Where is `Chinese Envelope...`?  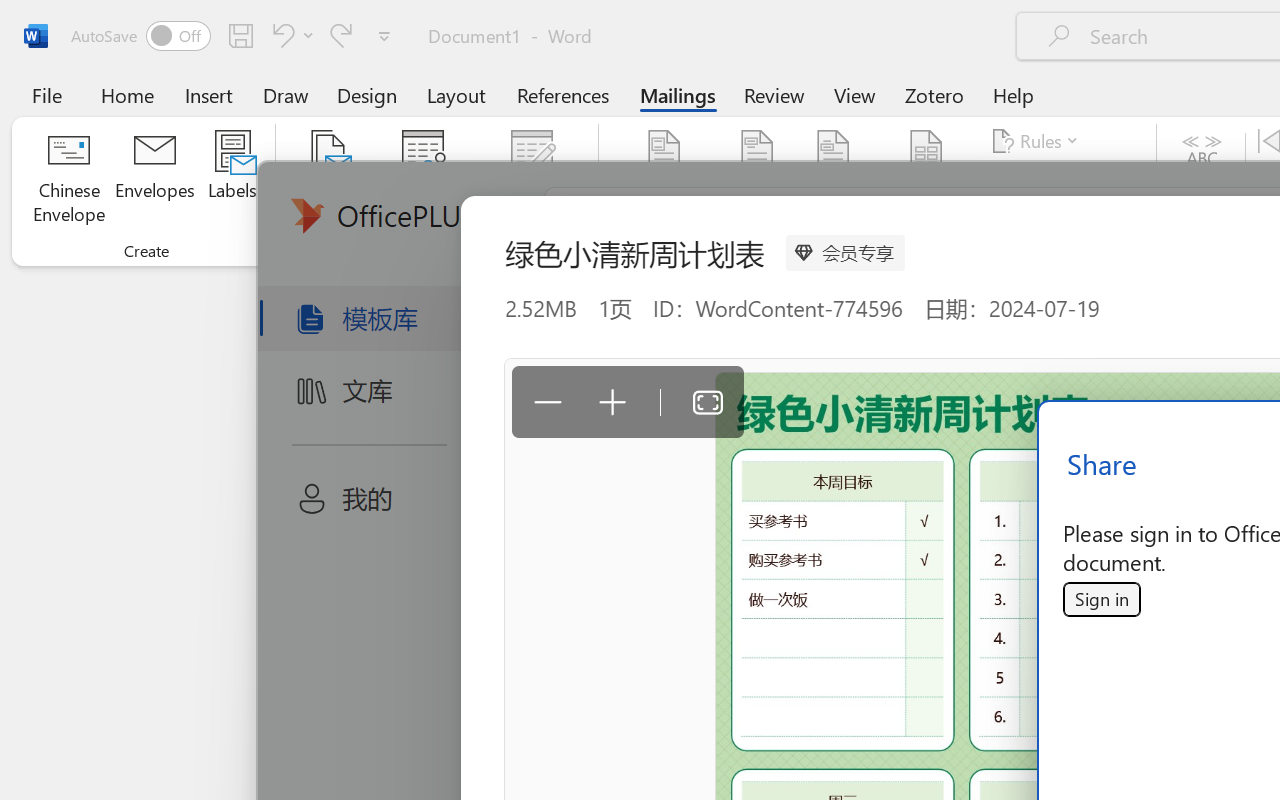
Chinese Envelope... is located at coordinates (68, 180).